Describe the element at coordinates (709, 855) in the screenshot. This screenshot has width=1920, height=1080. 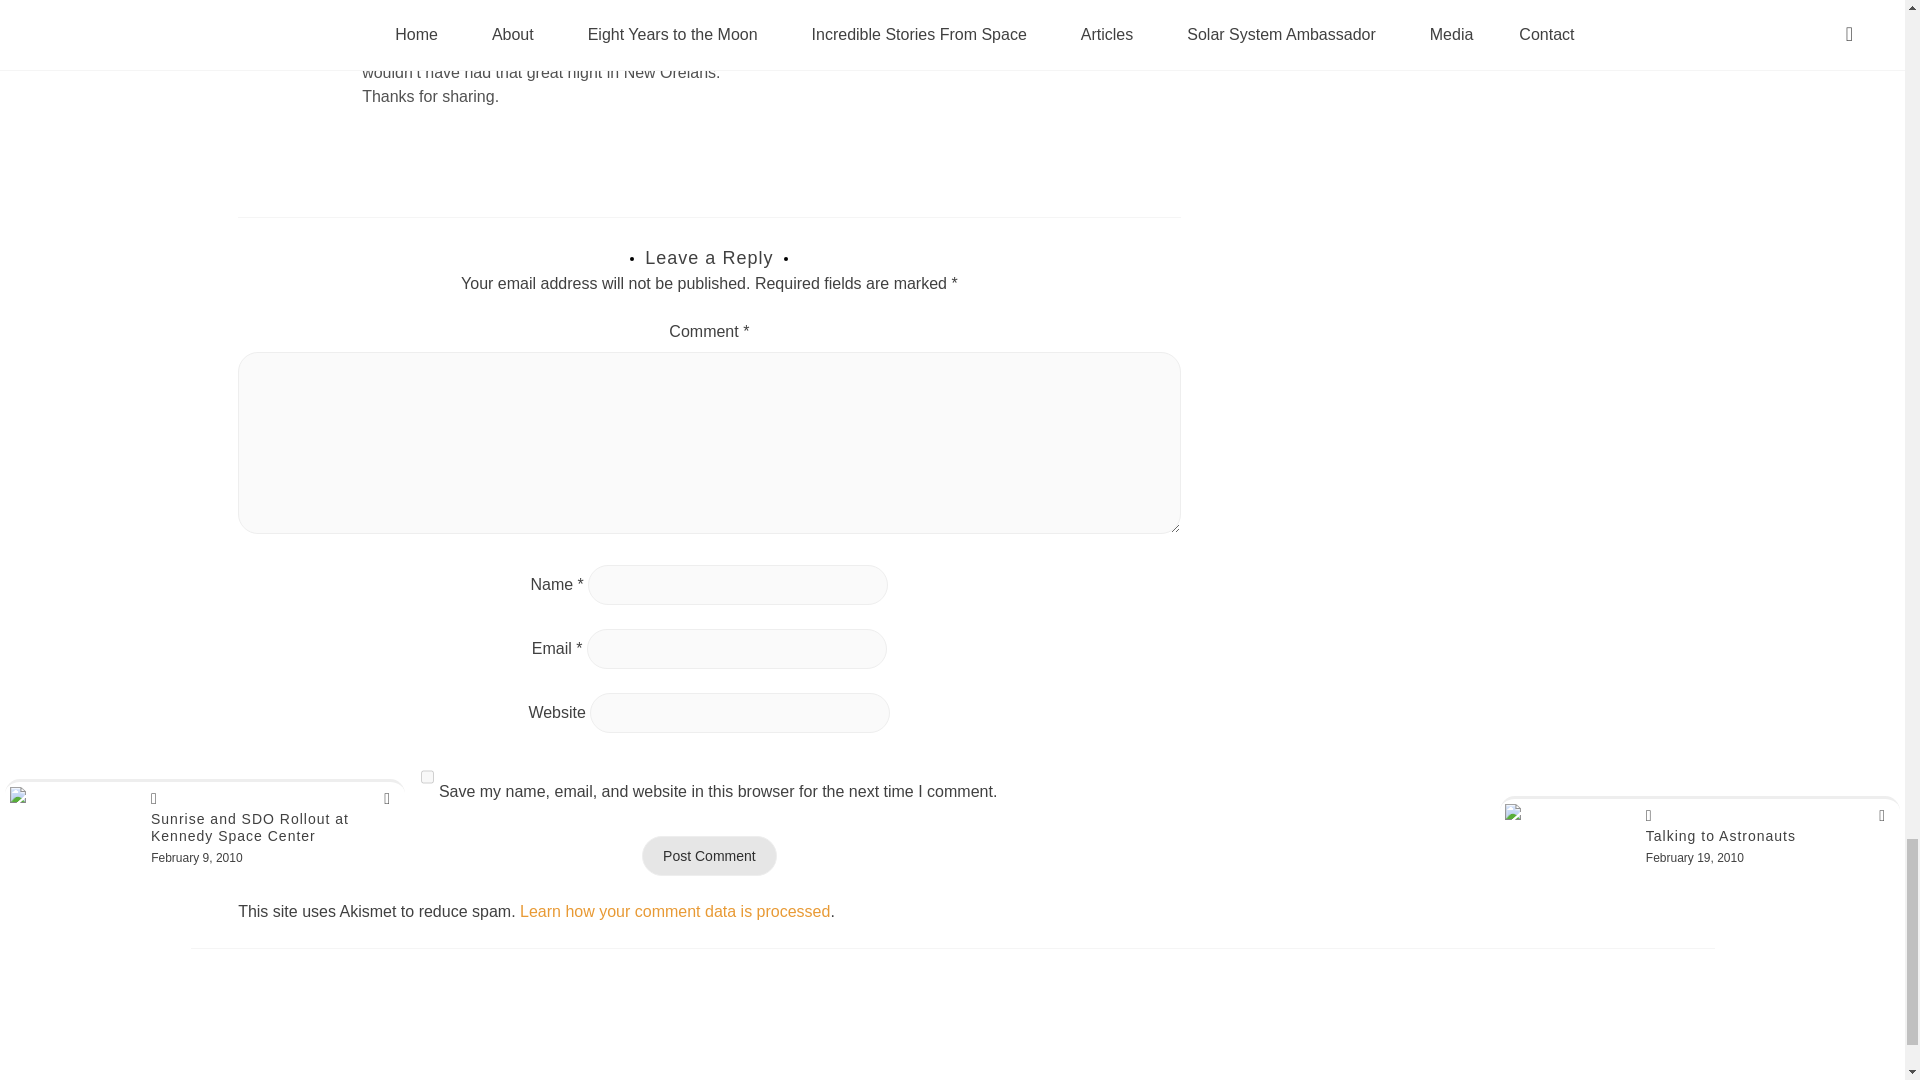
I see `Post Comment` at that location.